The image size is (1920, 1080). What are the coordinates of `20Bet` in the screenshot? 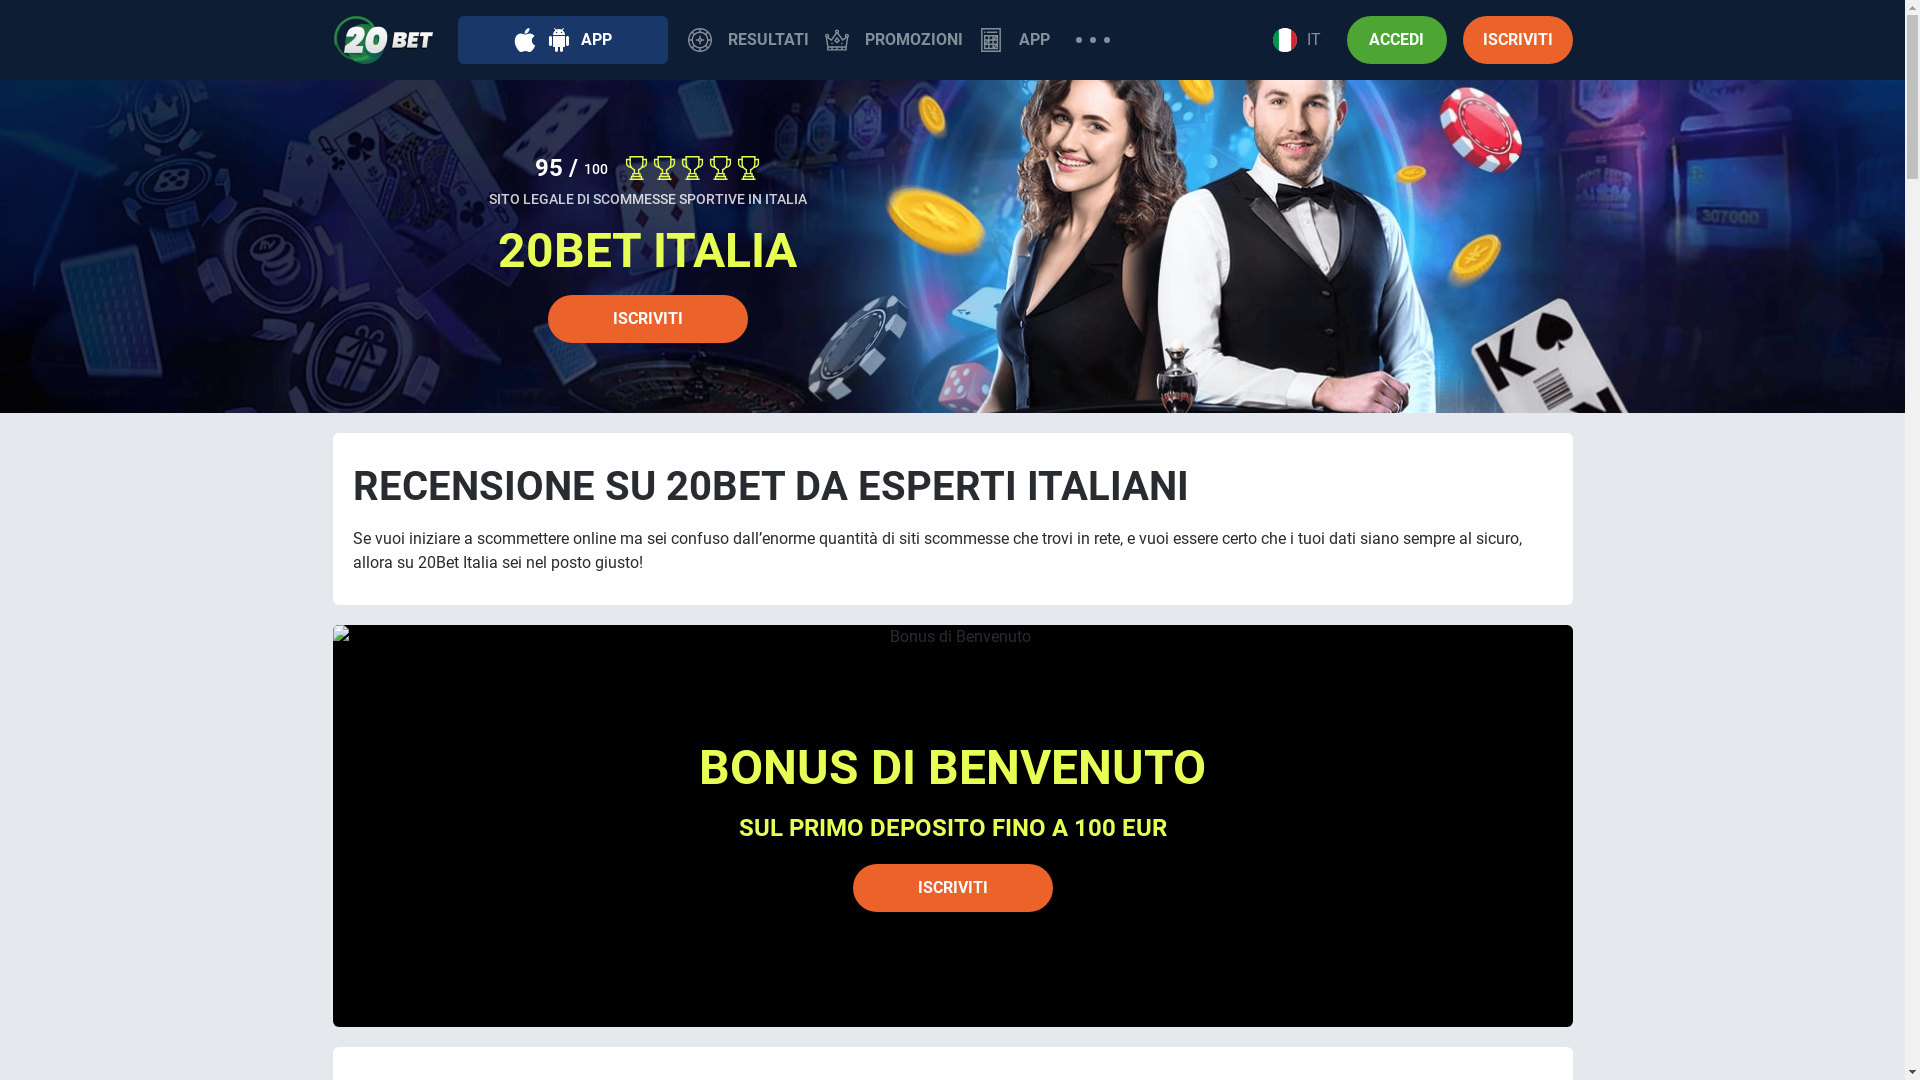 It's located at (382, 40).